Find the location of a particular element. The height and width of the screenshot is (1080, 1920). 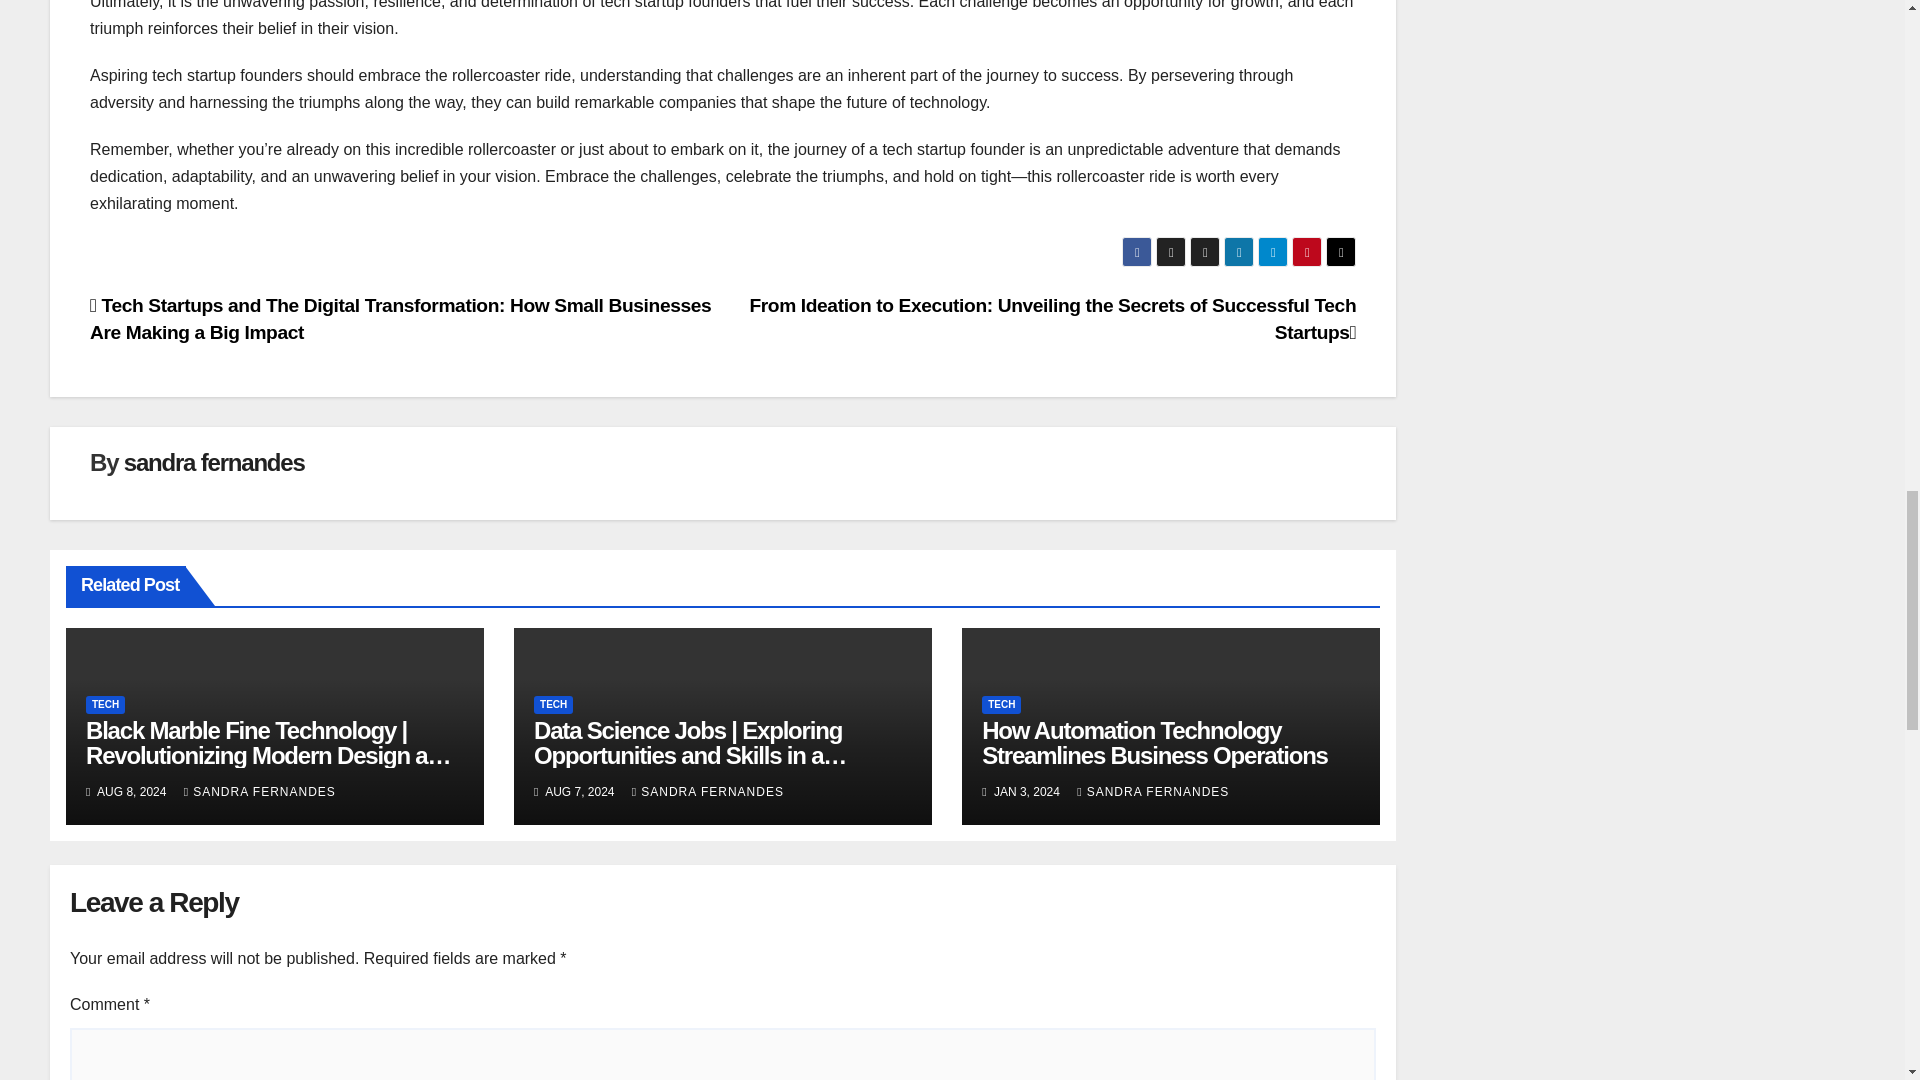

SANDRA FERNANDES is located at coordinates (707, 792).